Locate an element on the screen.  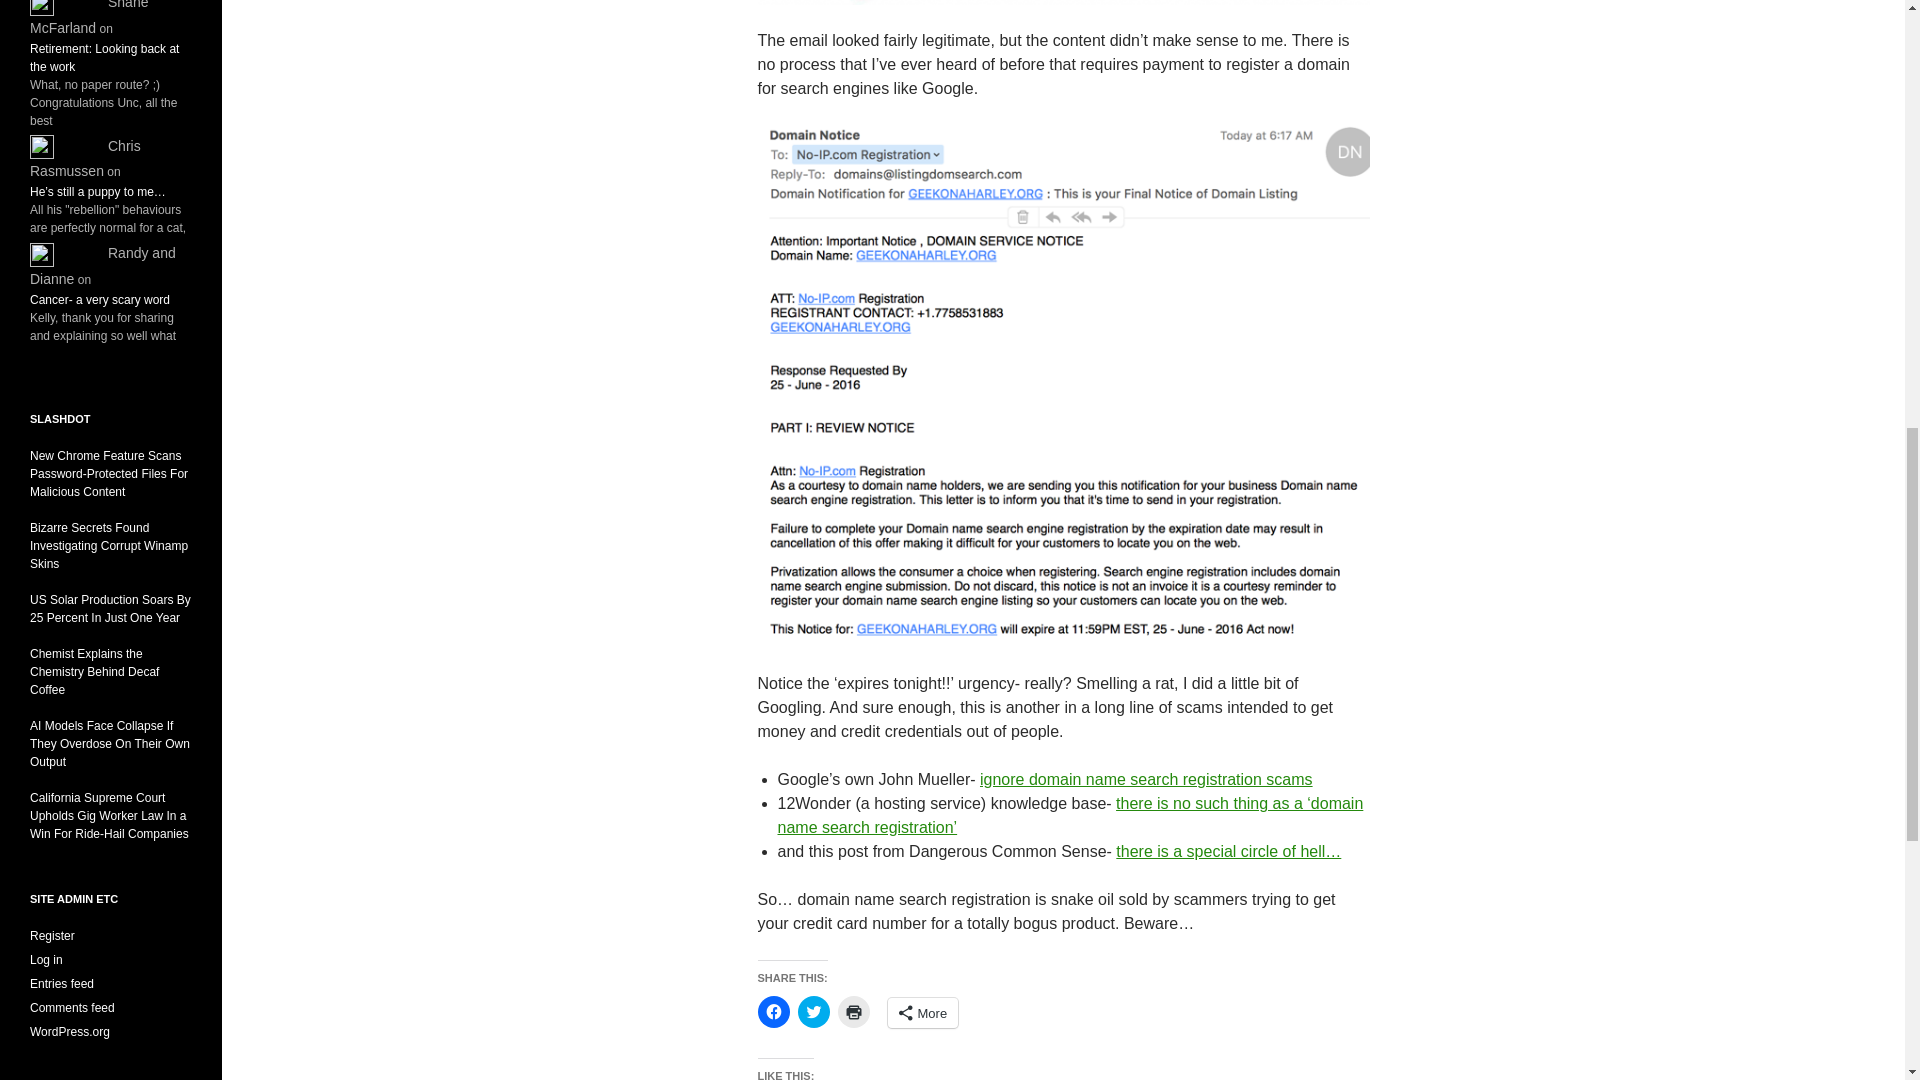
Dangerous Common Sense is located at coordinates (1228, 851).